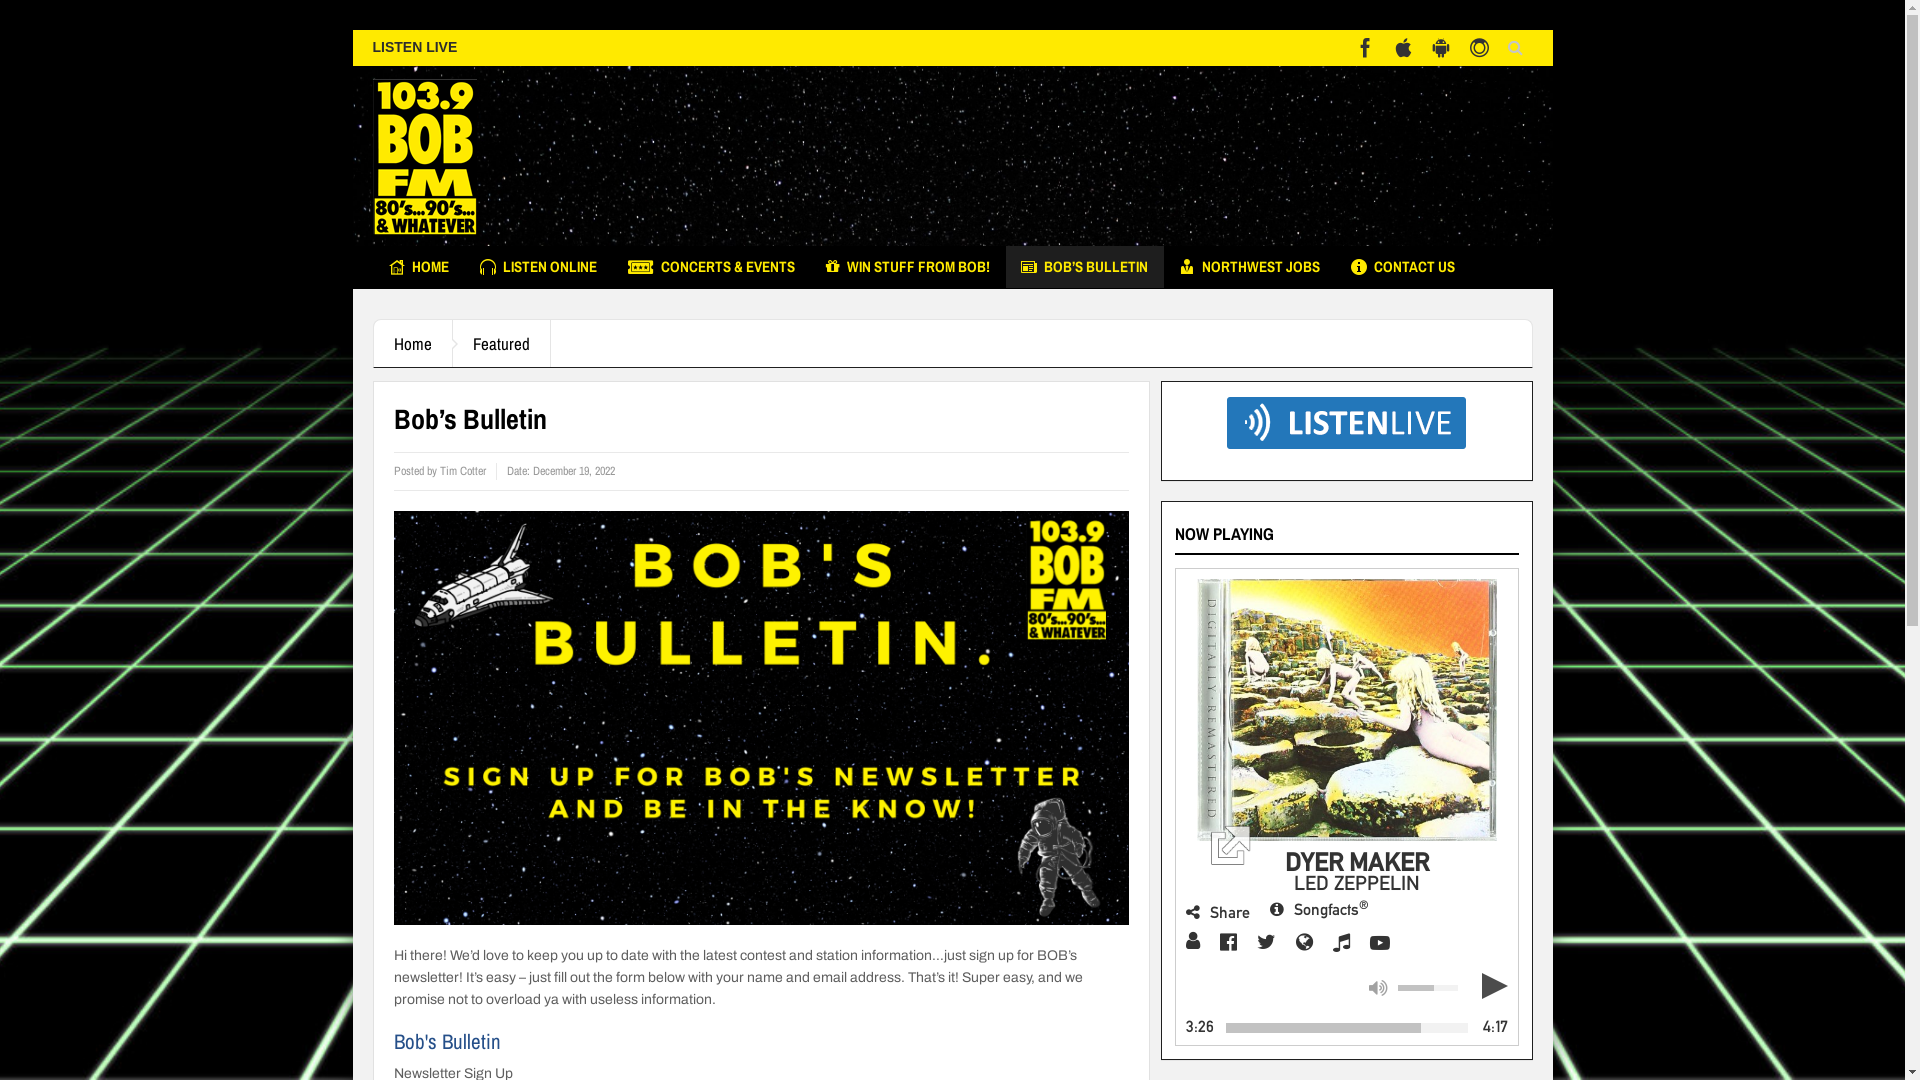 The width and height of the screenshot is (1920, 1080). Describe the element at coordinates (710, 267) in the screenshot. I see `CONCERTS & EVENTS` at that location.